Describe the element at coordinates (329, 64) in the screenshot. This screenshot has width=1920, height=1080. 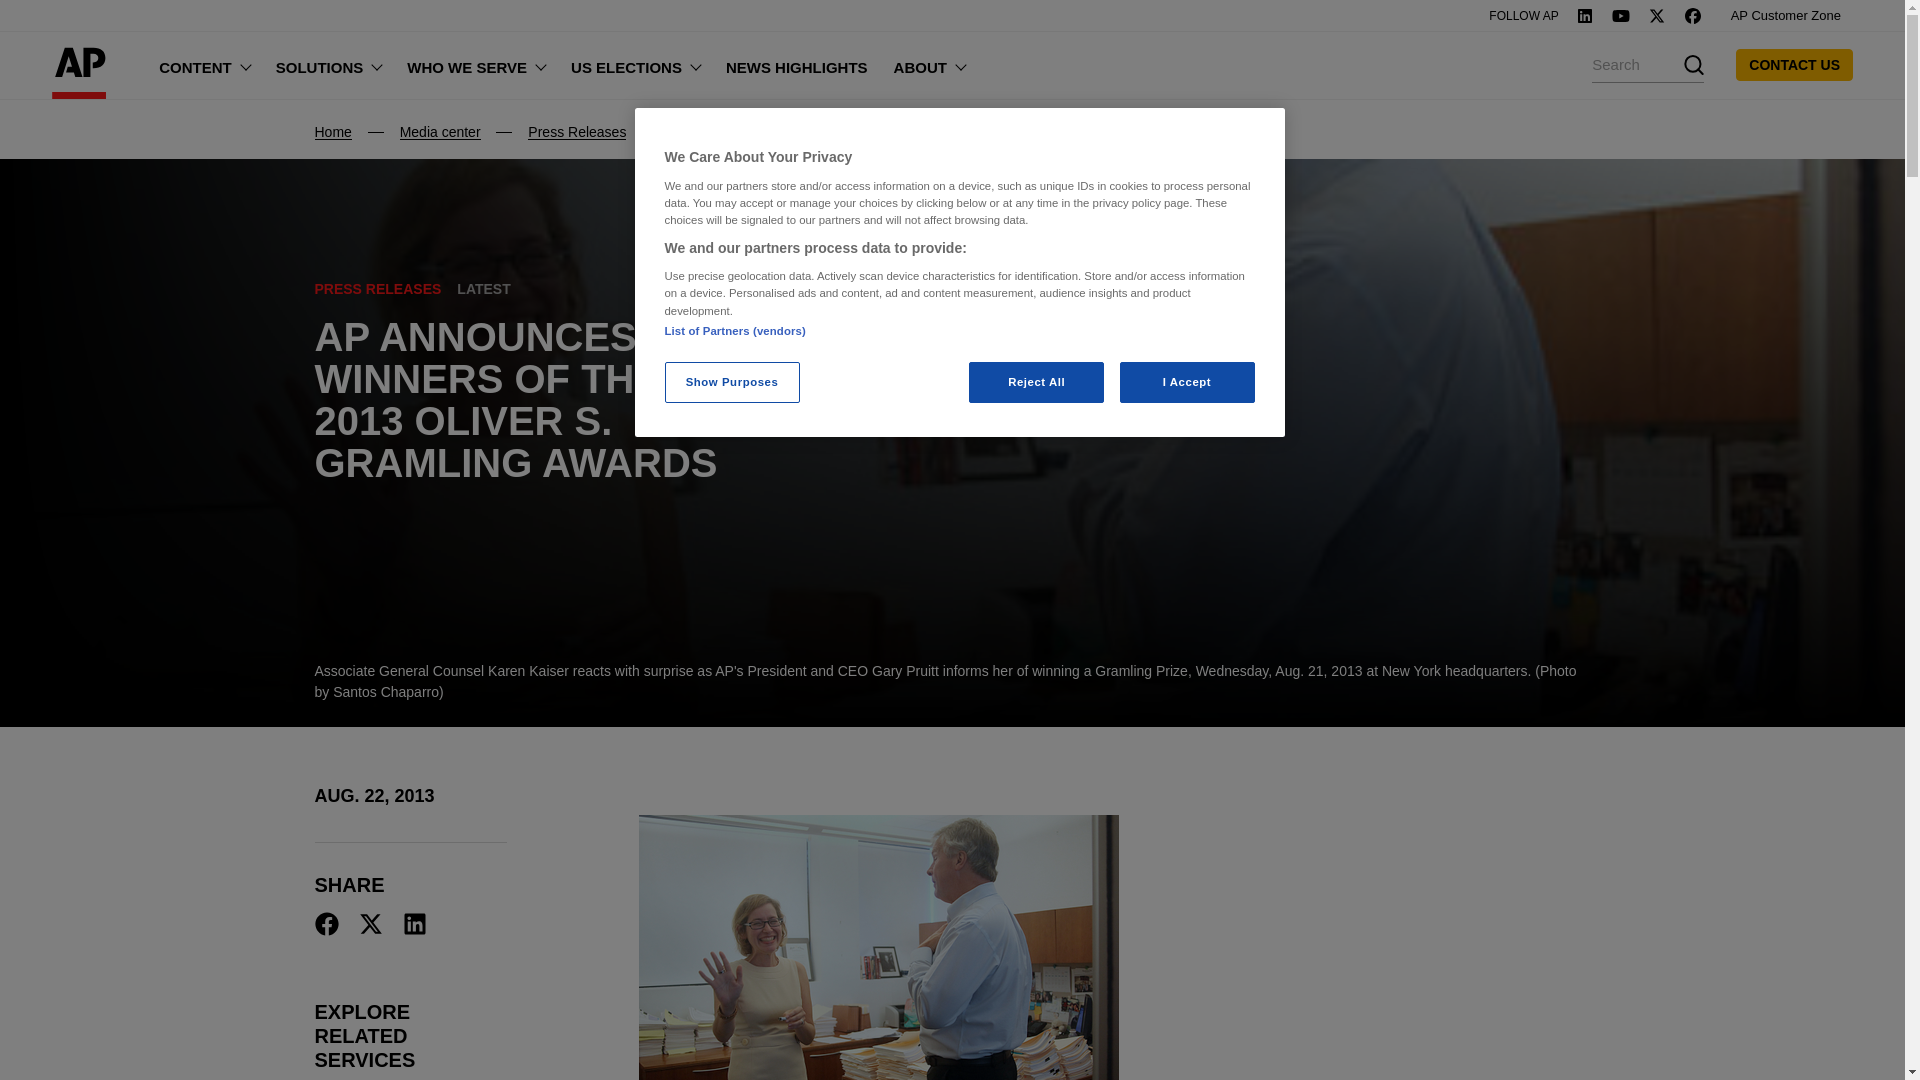
I see `SOLUTIONS` at that location.